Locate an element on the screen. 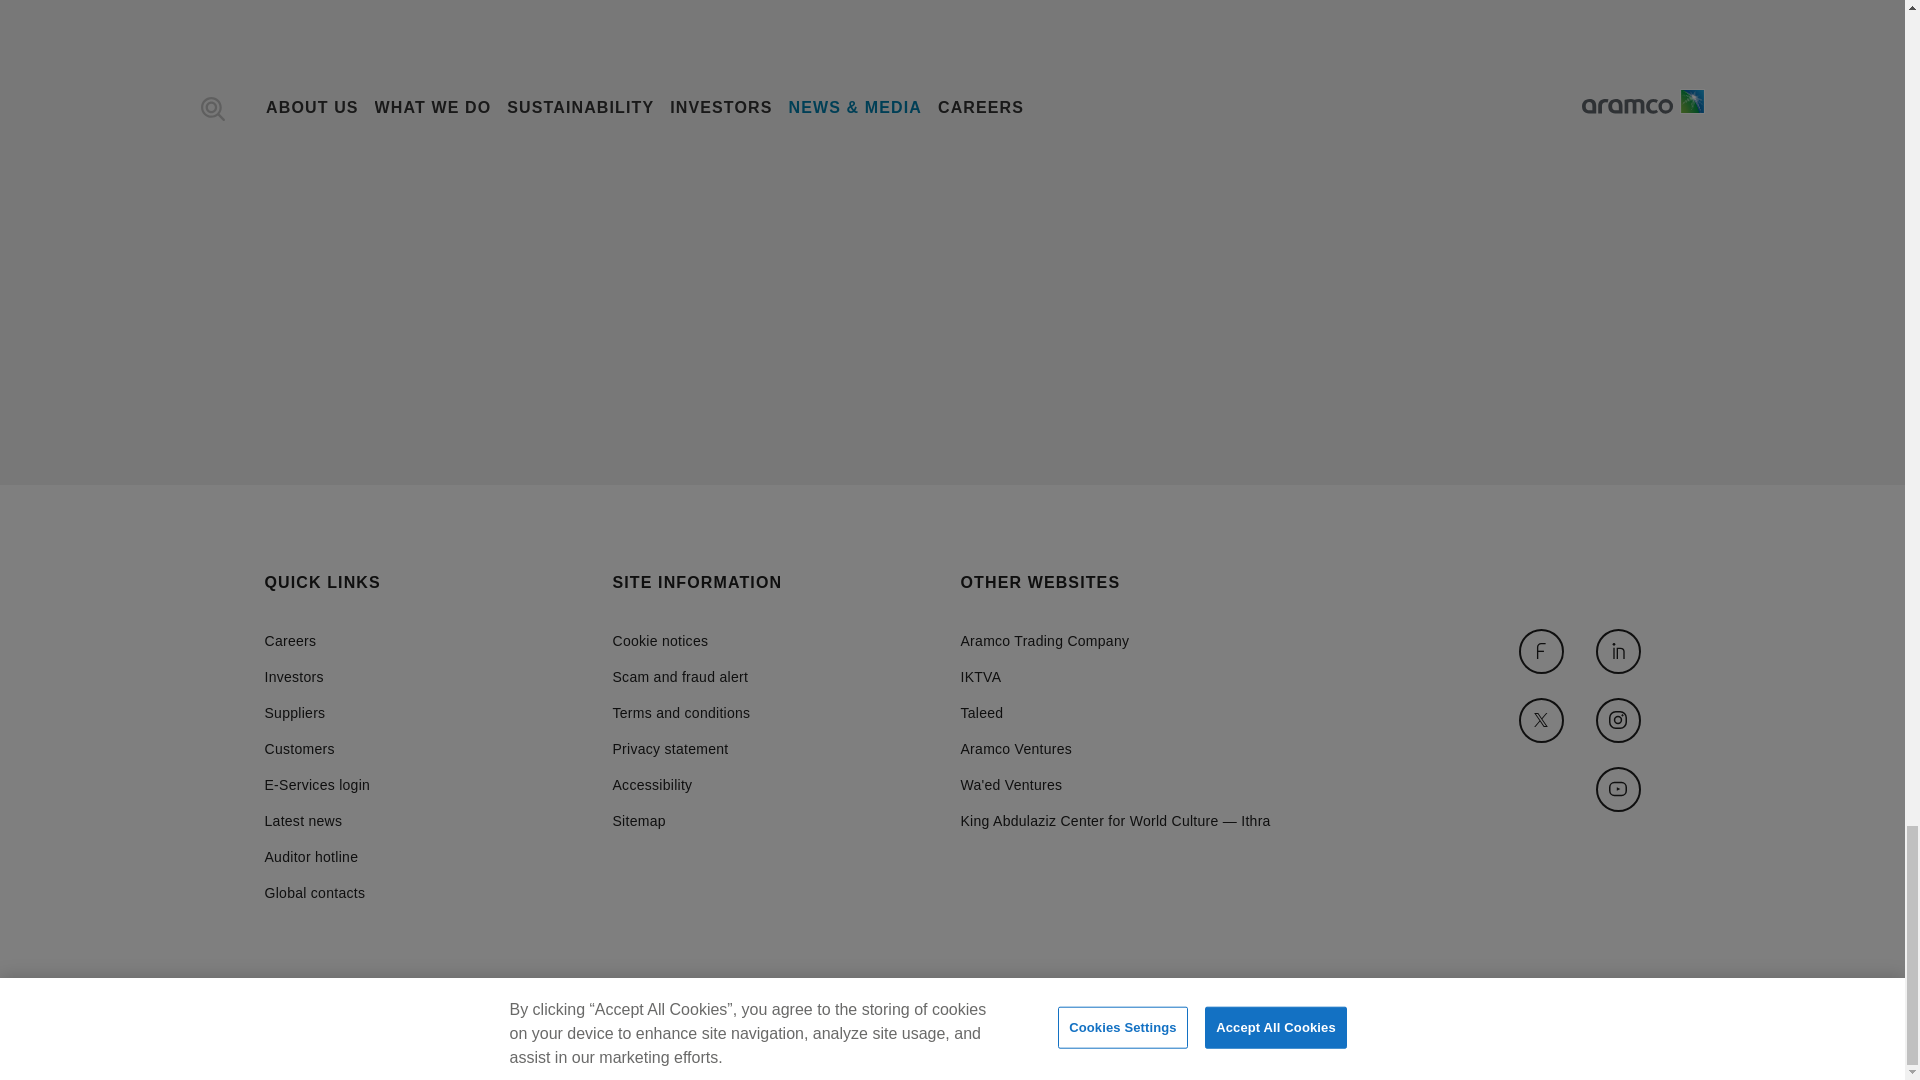  Customers is located at coordinates (317, 748).